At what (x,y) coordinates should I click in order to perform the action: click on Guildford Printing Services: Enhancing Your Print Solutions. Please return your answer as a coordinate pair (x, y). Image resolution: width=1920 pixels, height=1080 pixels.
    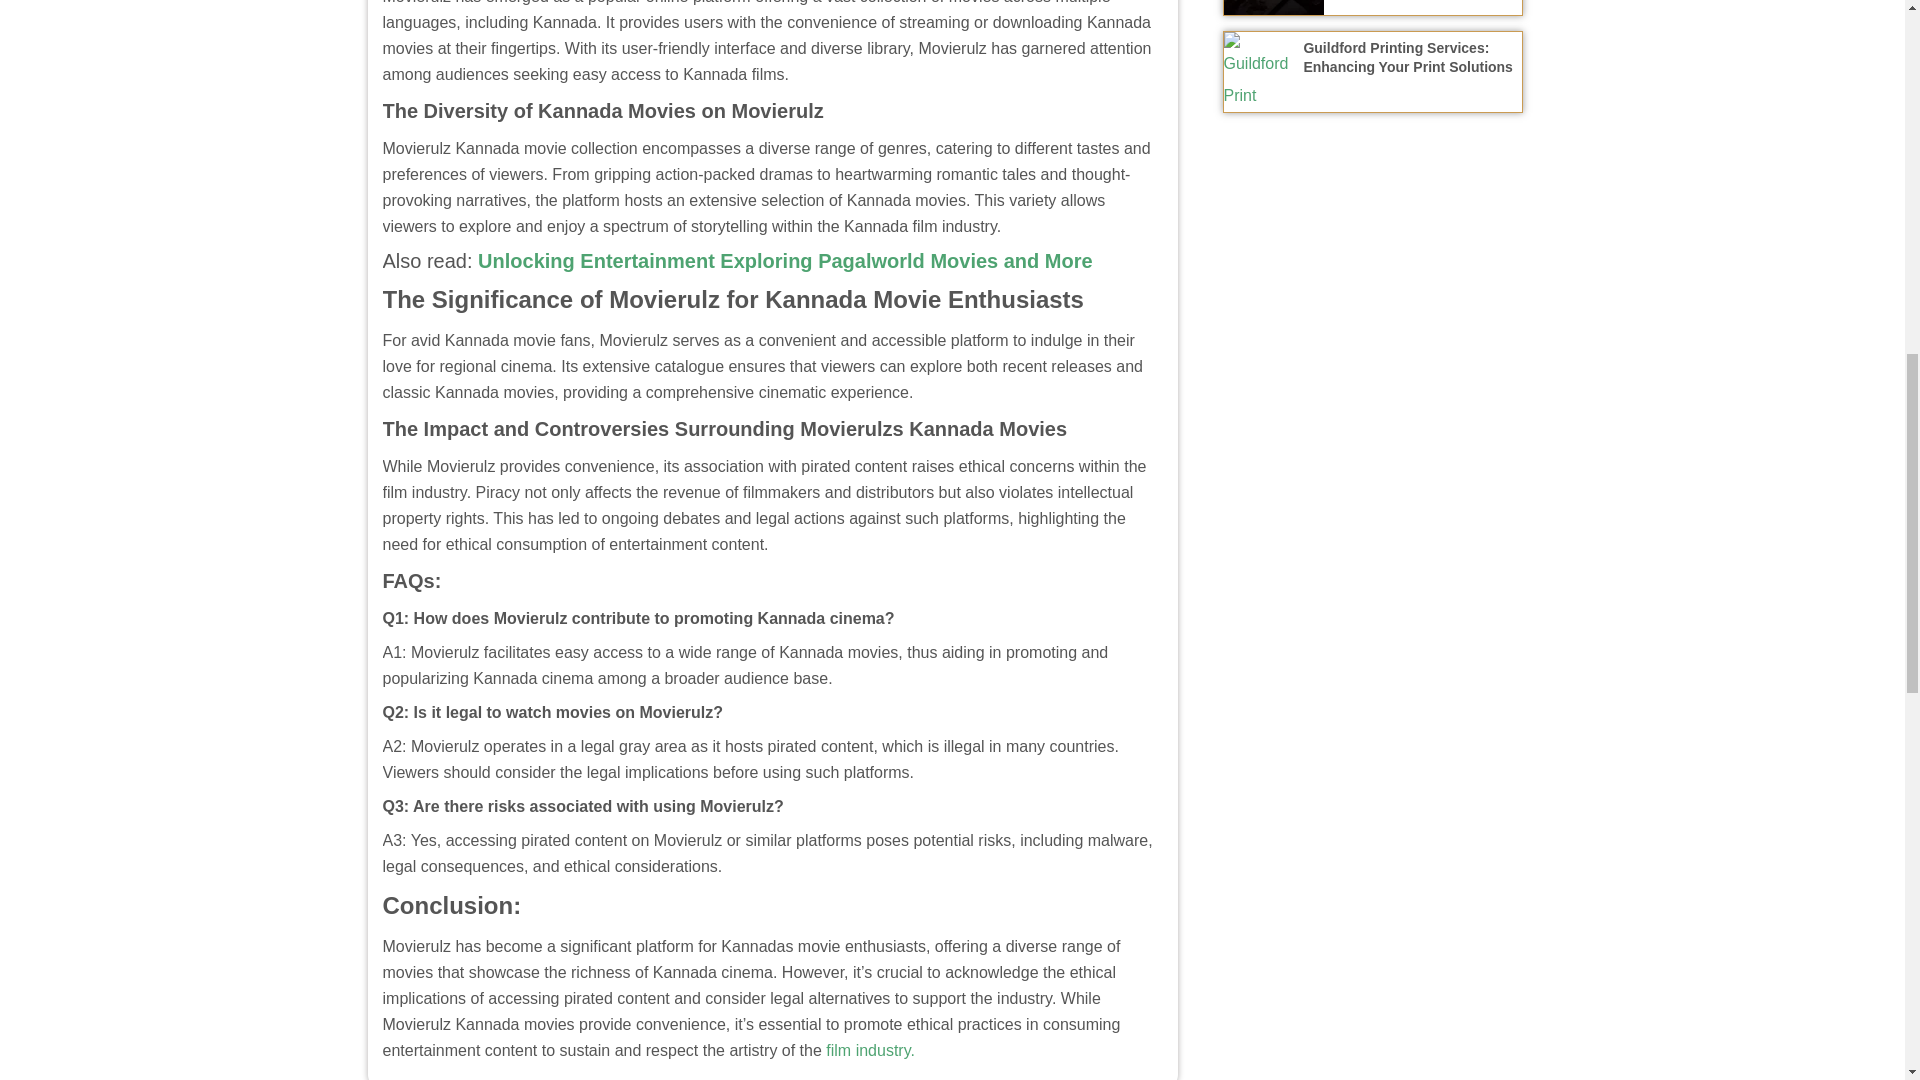
    Looking at the image, I should click on (1408, 56).